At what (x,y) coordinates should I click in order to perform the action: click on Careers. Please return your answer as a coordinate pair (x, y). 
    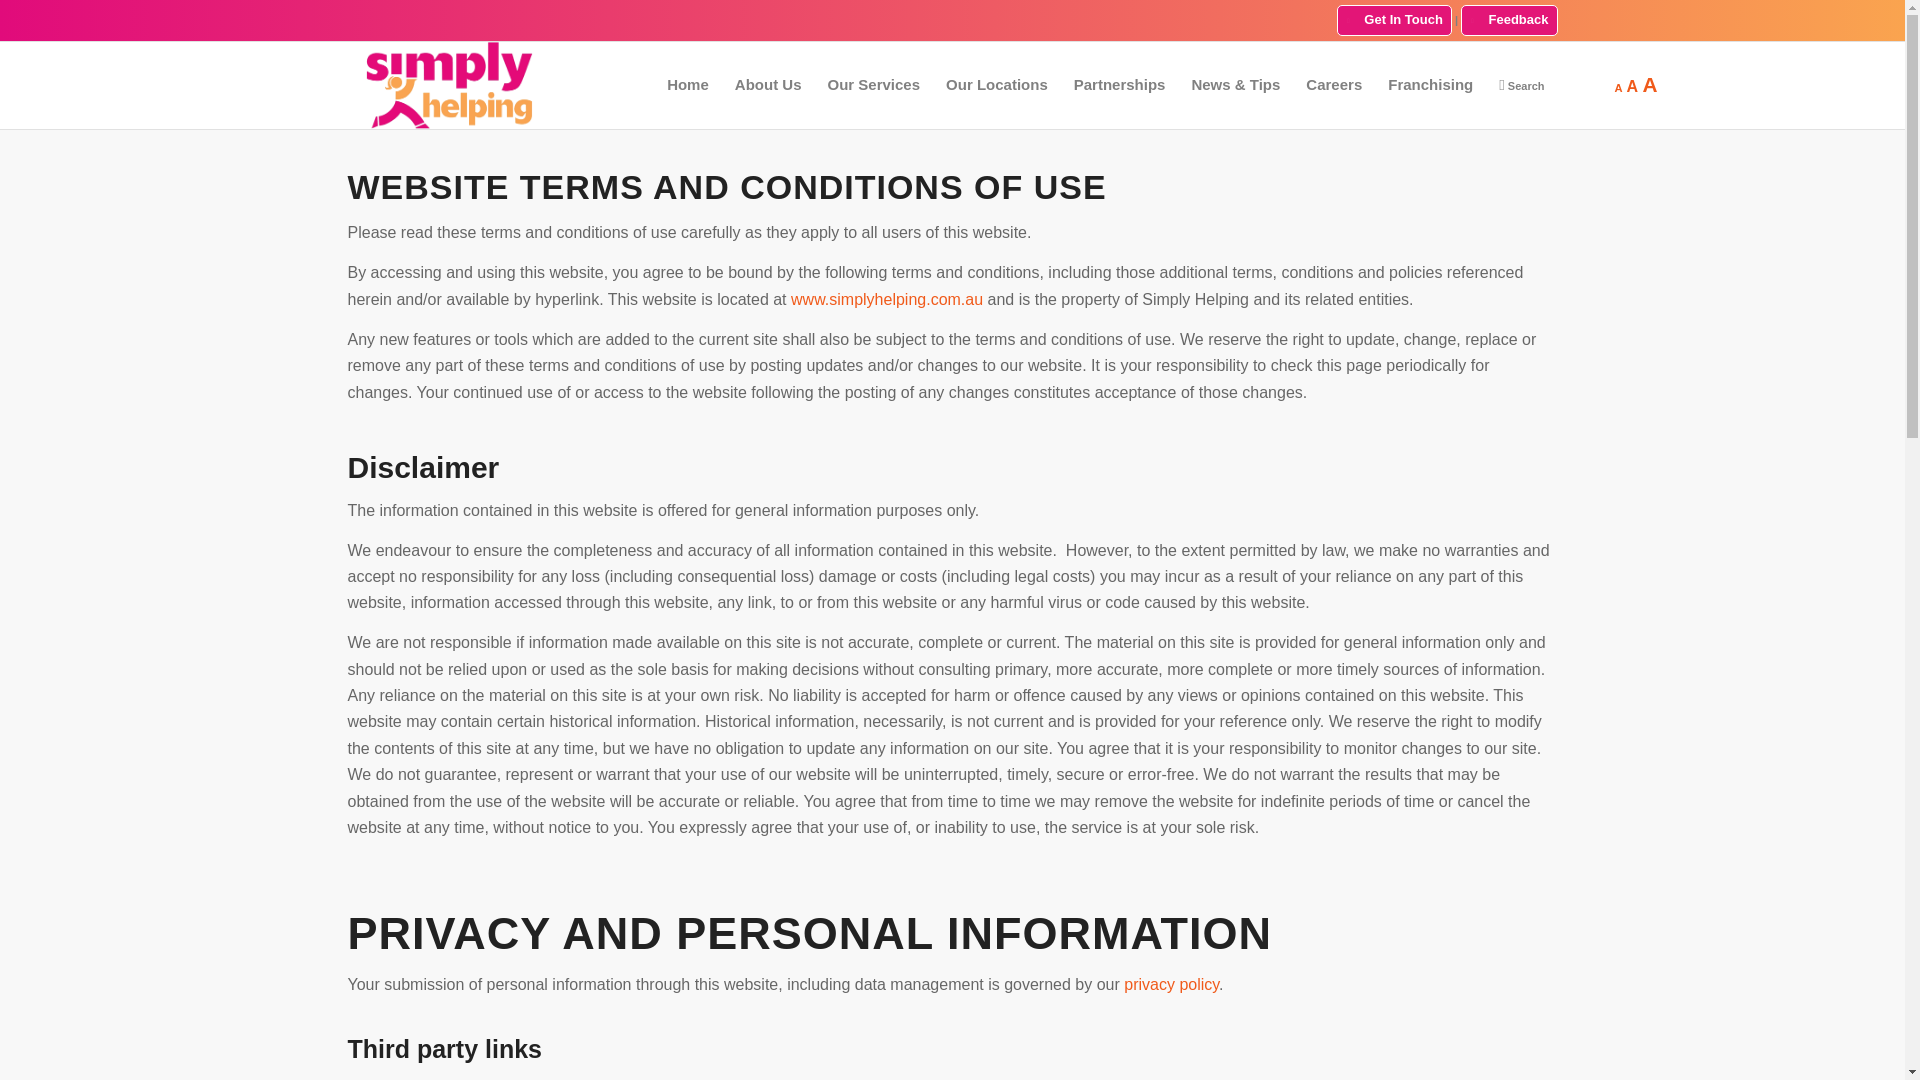
    Looking at the image, I should click on (1333, 84).